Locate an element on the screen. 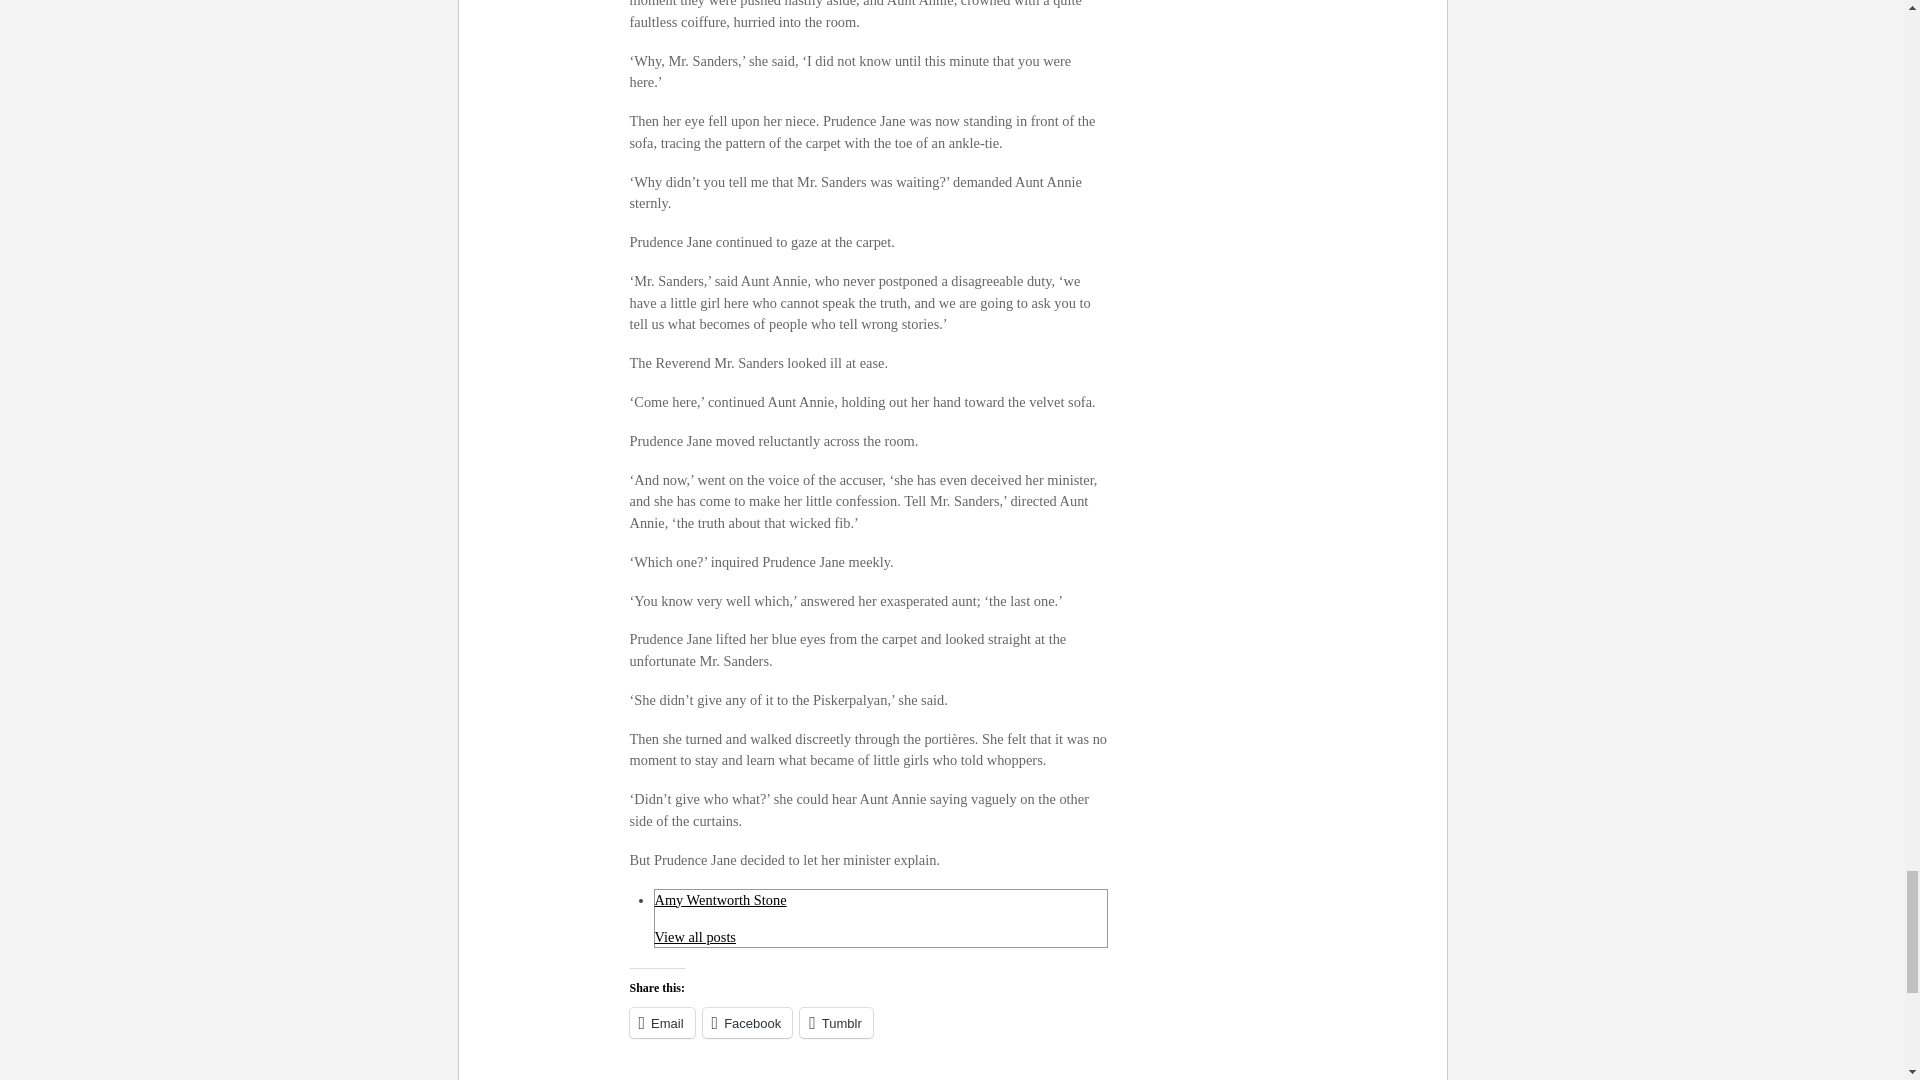 Image resolution: width=1920 pixels, height=1080 pixels. Facebook is located at coordinates (747, 1022).